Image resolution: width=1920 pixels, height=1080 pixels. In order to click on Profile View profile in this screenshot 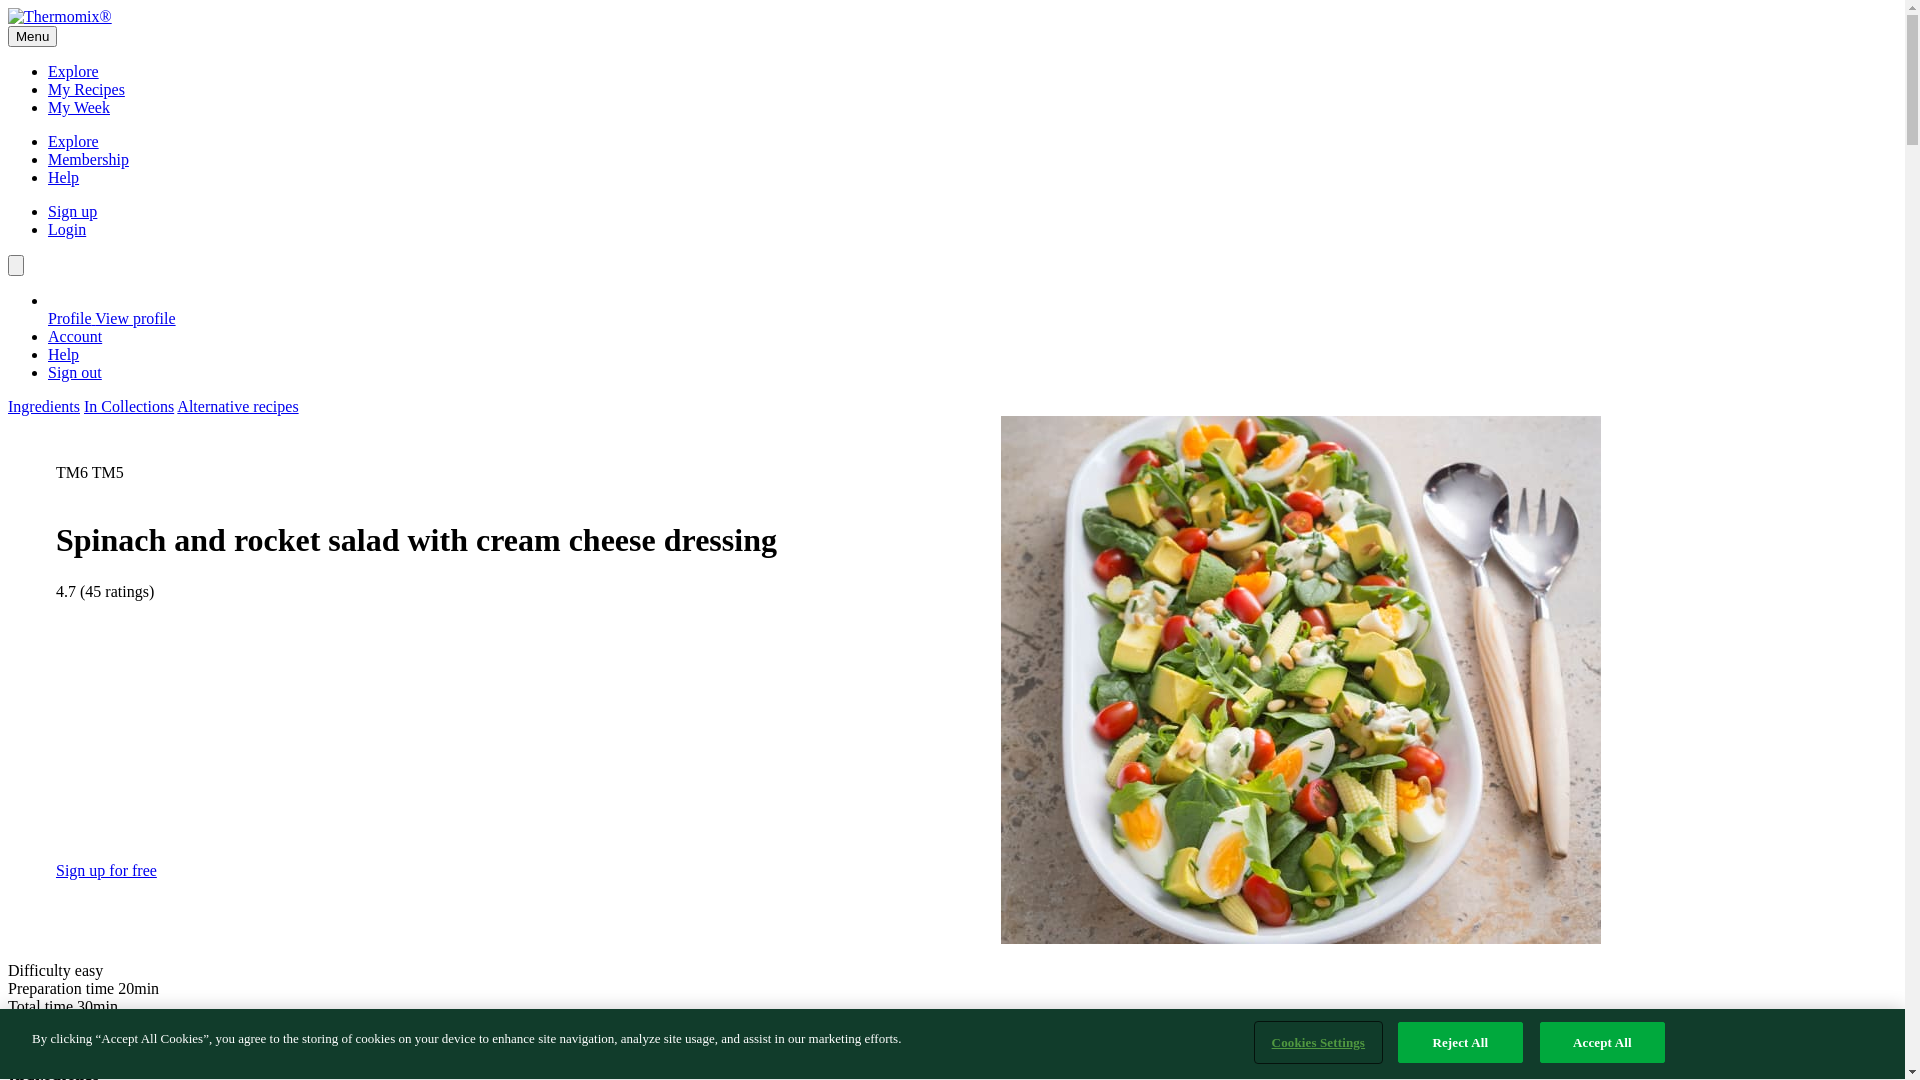, I will do `click(972, 328)`.